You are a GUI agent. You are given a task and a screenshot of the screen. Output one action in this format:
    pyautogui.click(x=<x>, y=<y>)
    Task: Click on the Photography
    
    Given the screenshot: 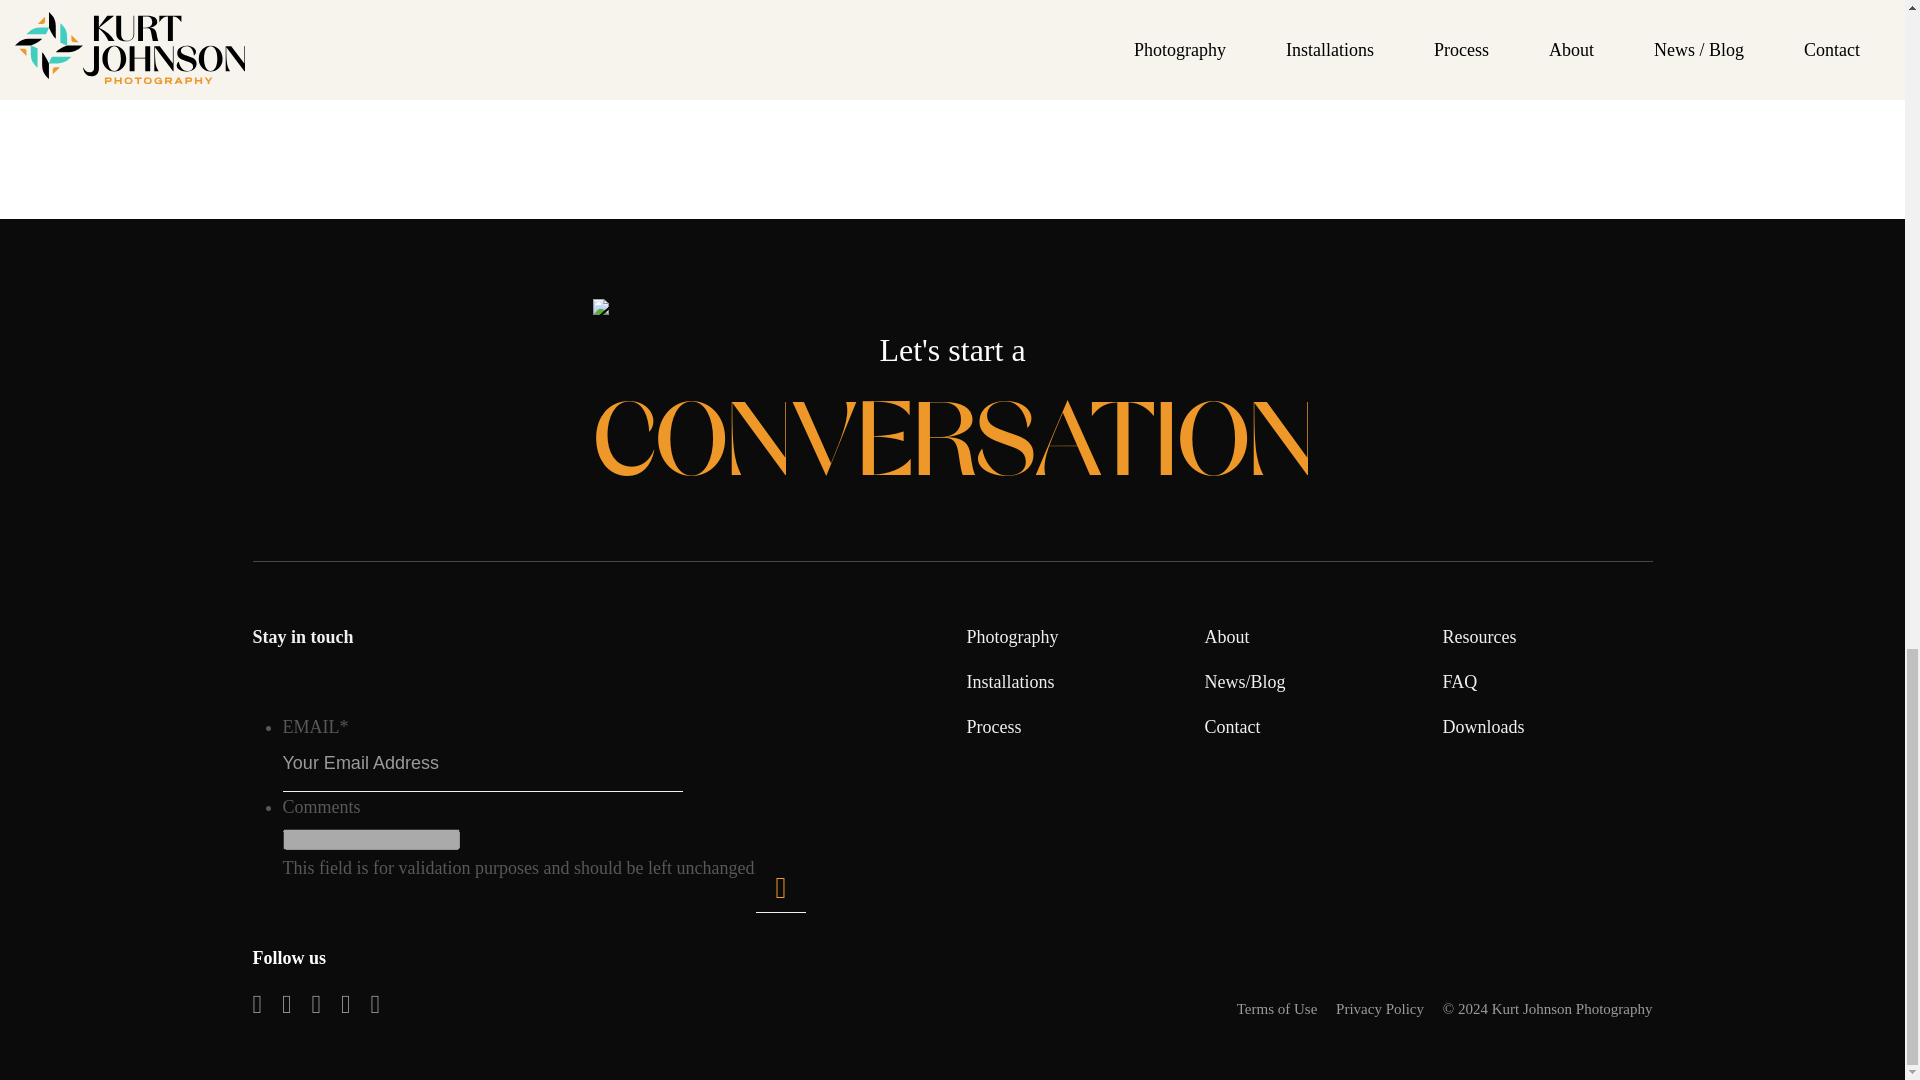 What is the action you would take?
    pyautogui.click(x=1011, y=636)
    